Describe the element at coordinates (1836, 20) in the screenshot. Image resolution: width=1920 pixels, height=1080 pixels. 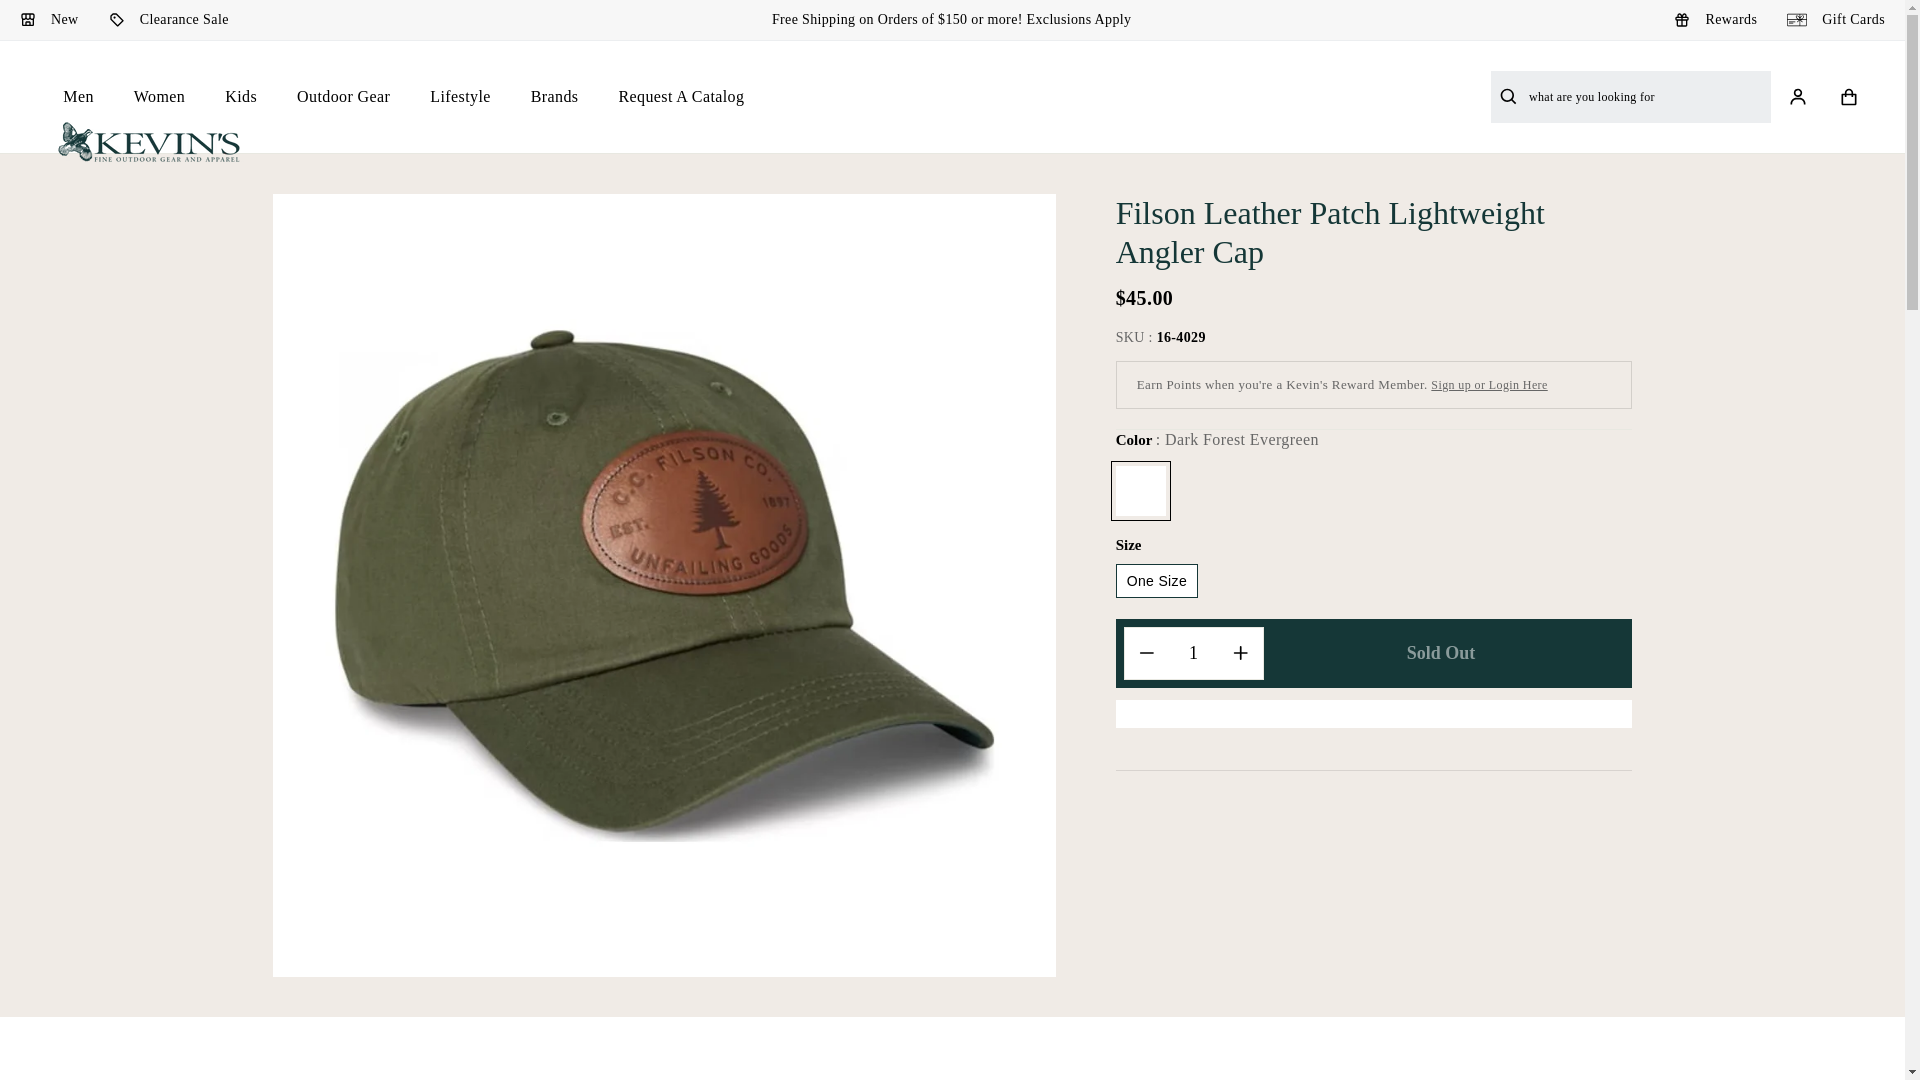
I see `Gift Cards` at that location.